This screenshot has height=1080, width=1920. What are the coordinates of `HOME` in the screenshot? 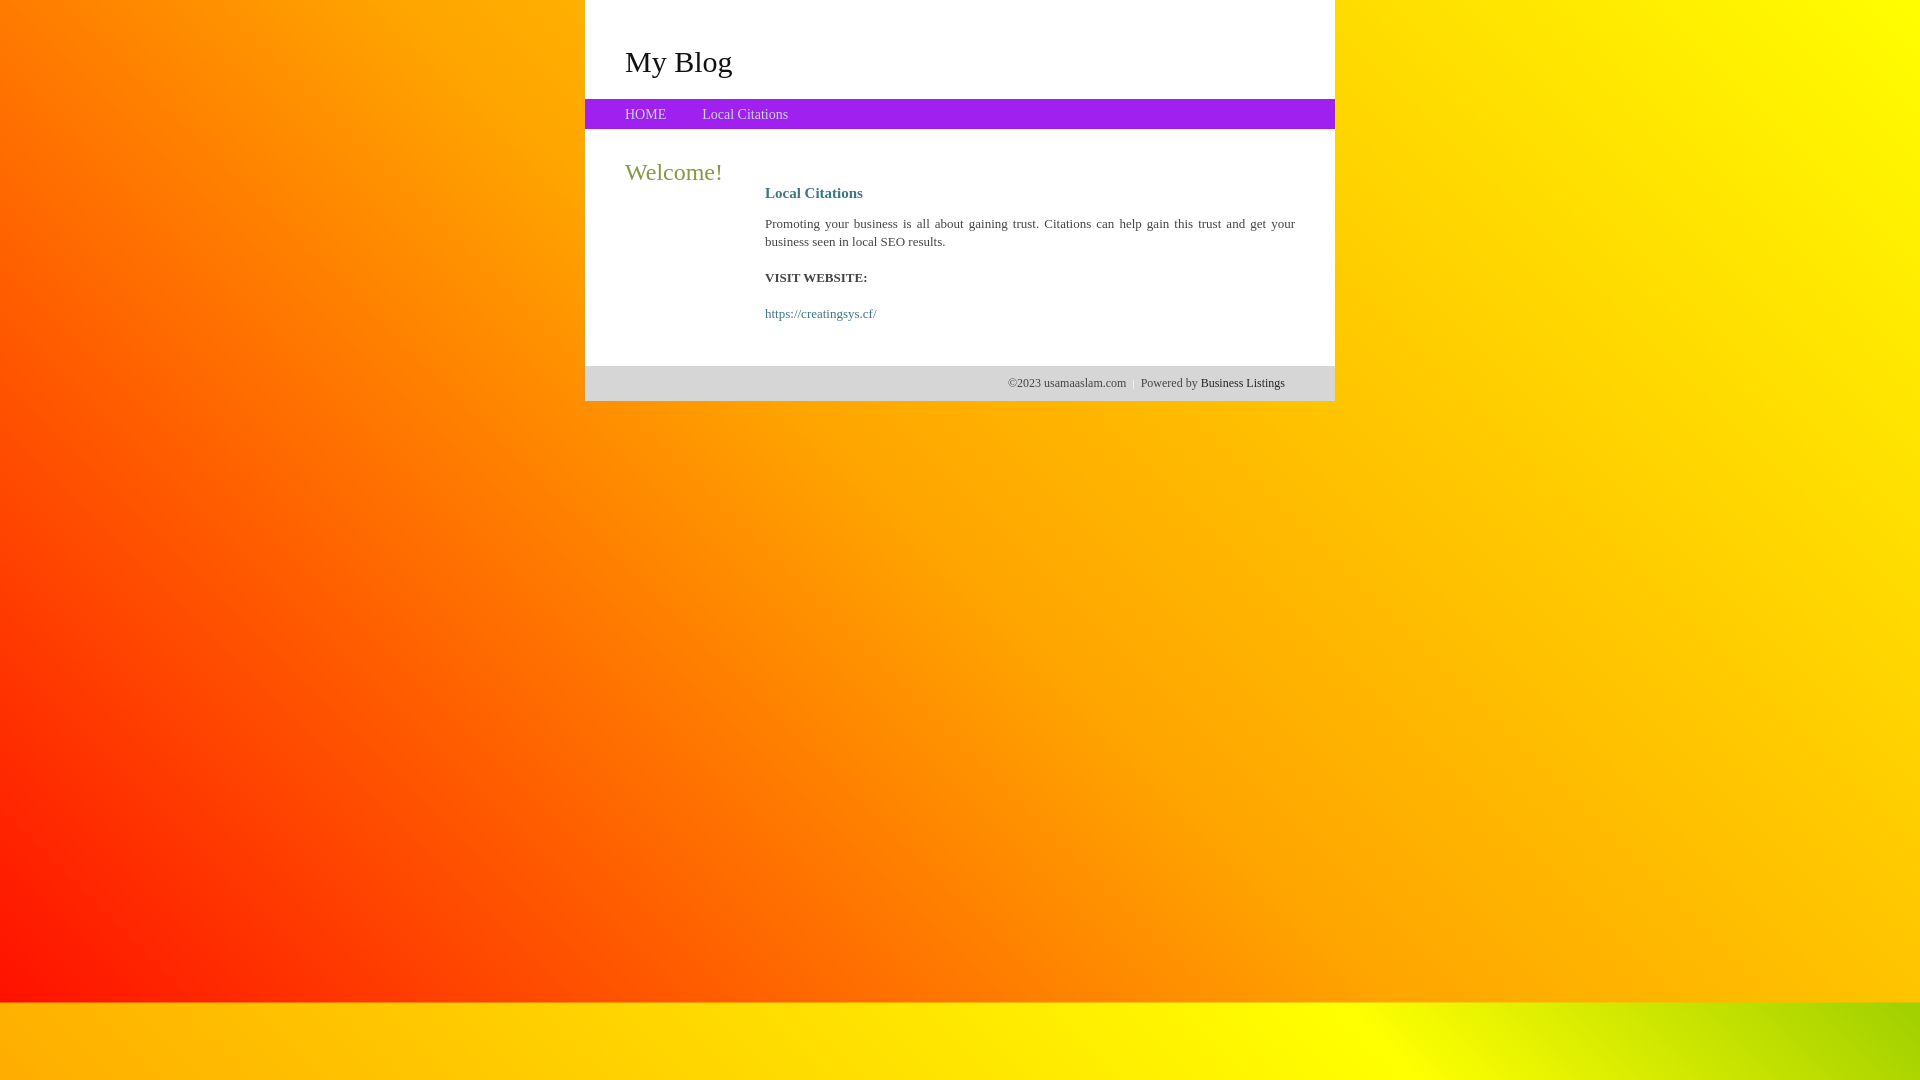 It's located at (646, 114).